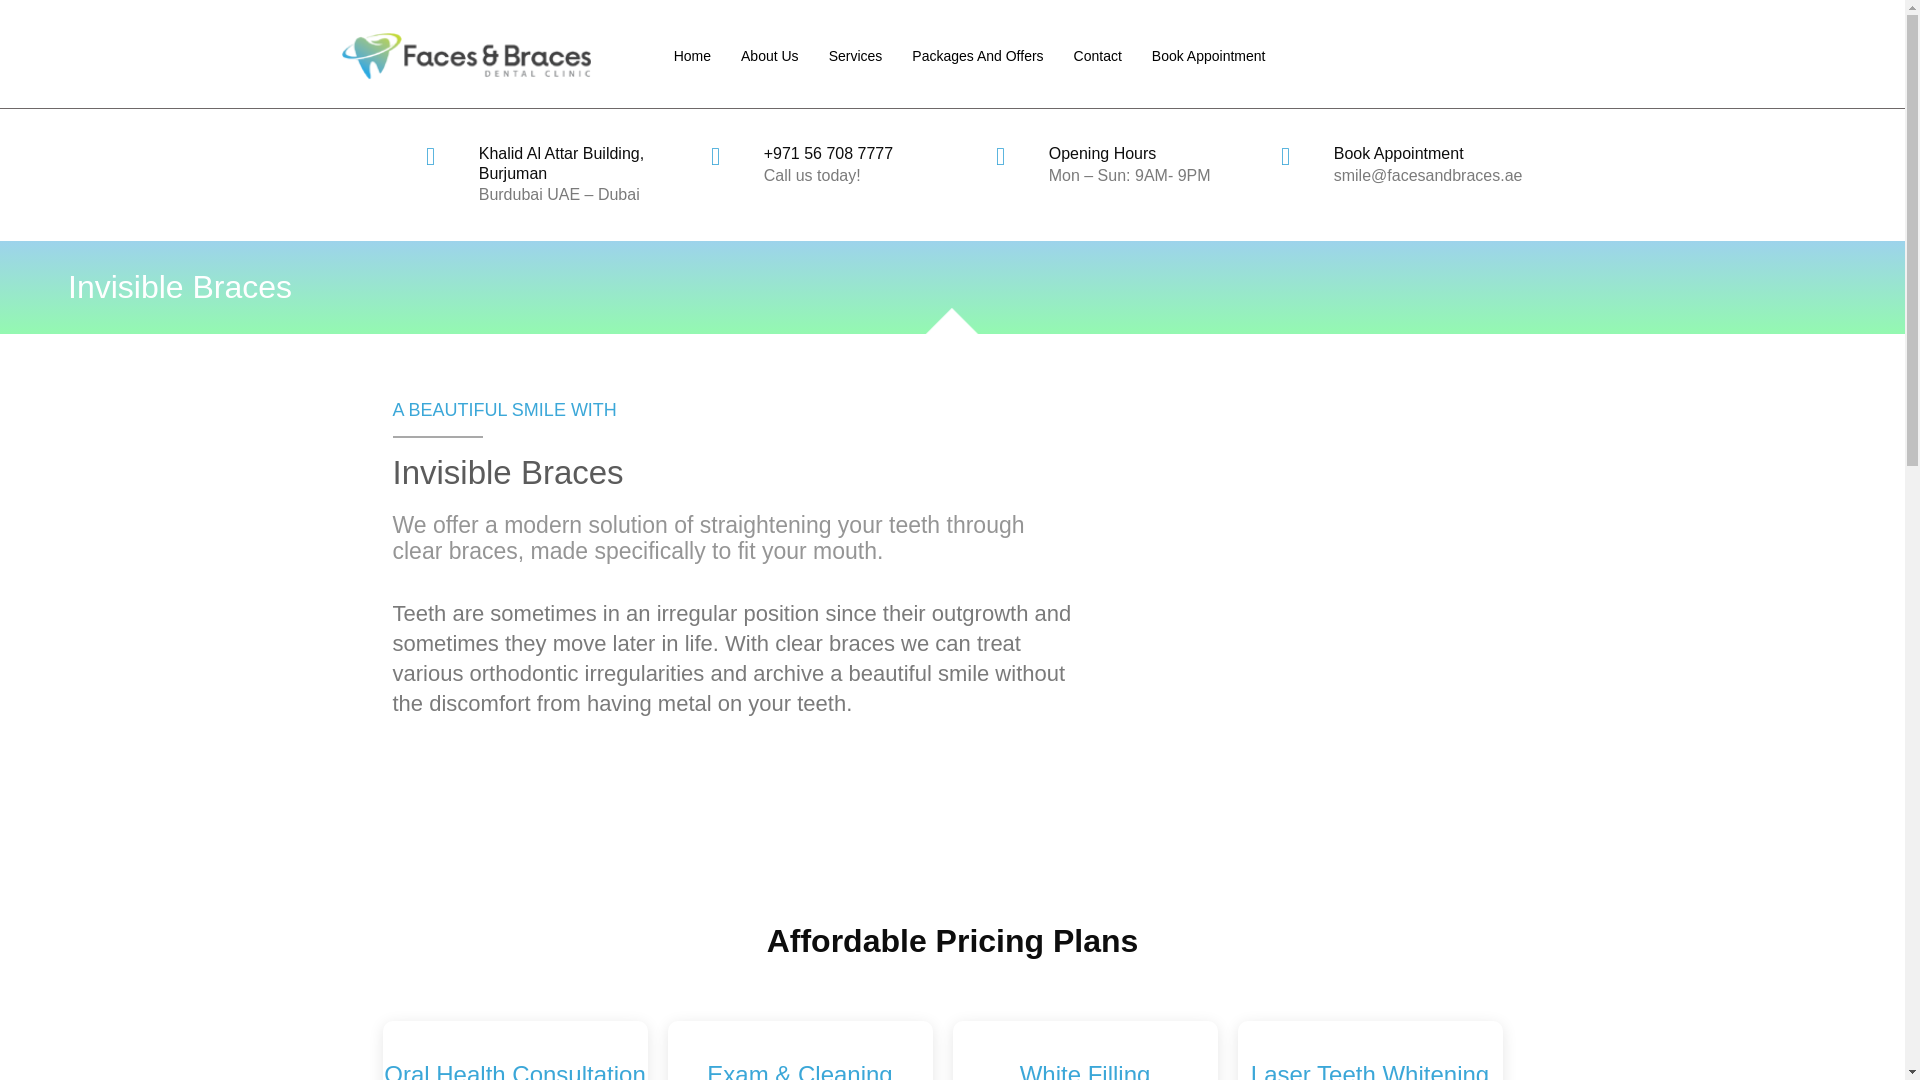 This screenshot has height=1080, width=1920. I want to click on Services, so click(856, 55).